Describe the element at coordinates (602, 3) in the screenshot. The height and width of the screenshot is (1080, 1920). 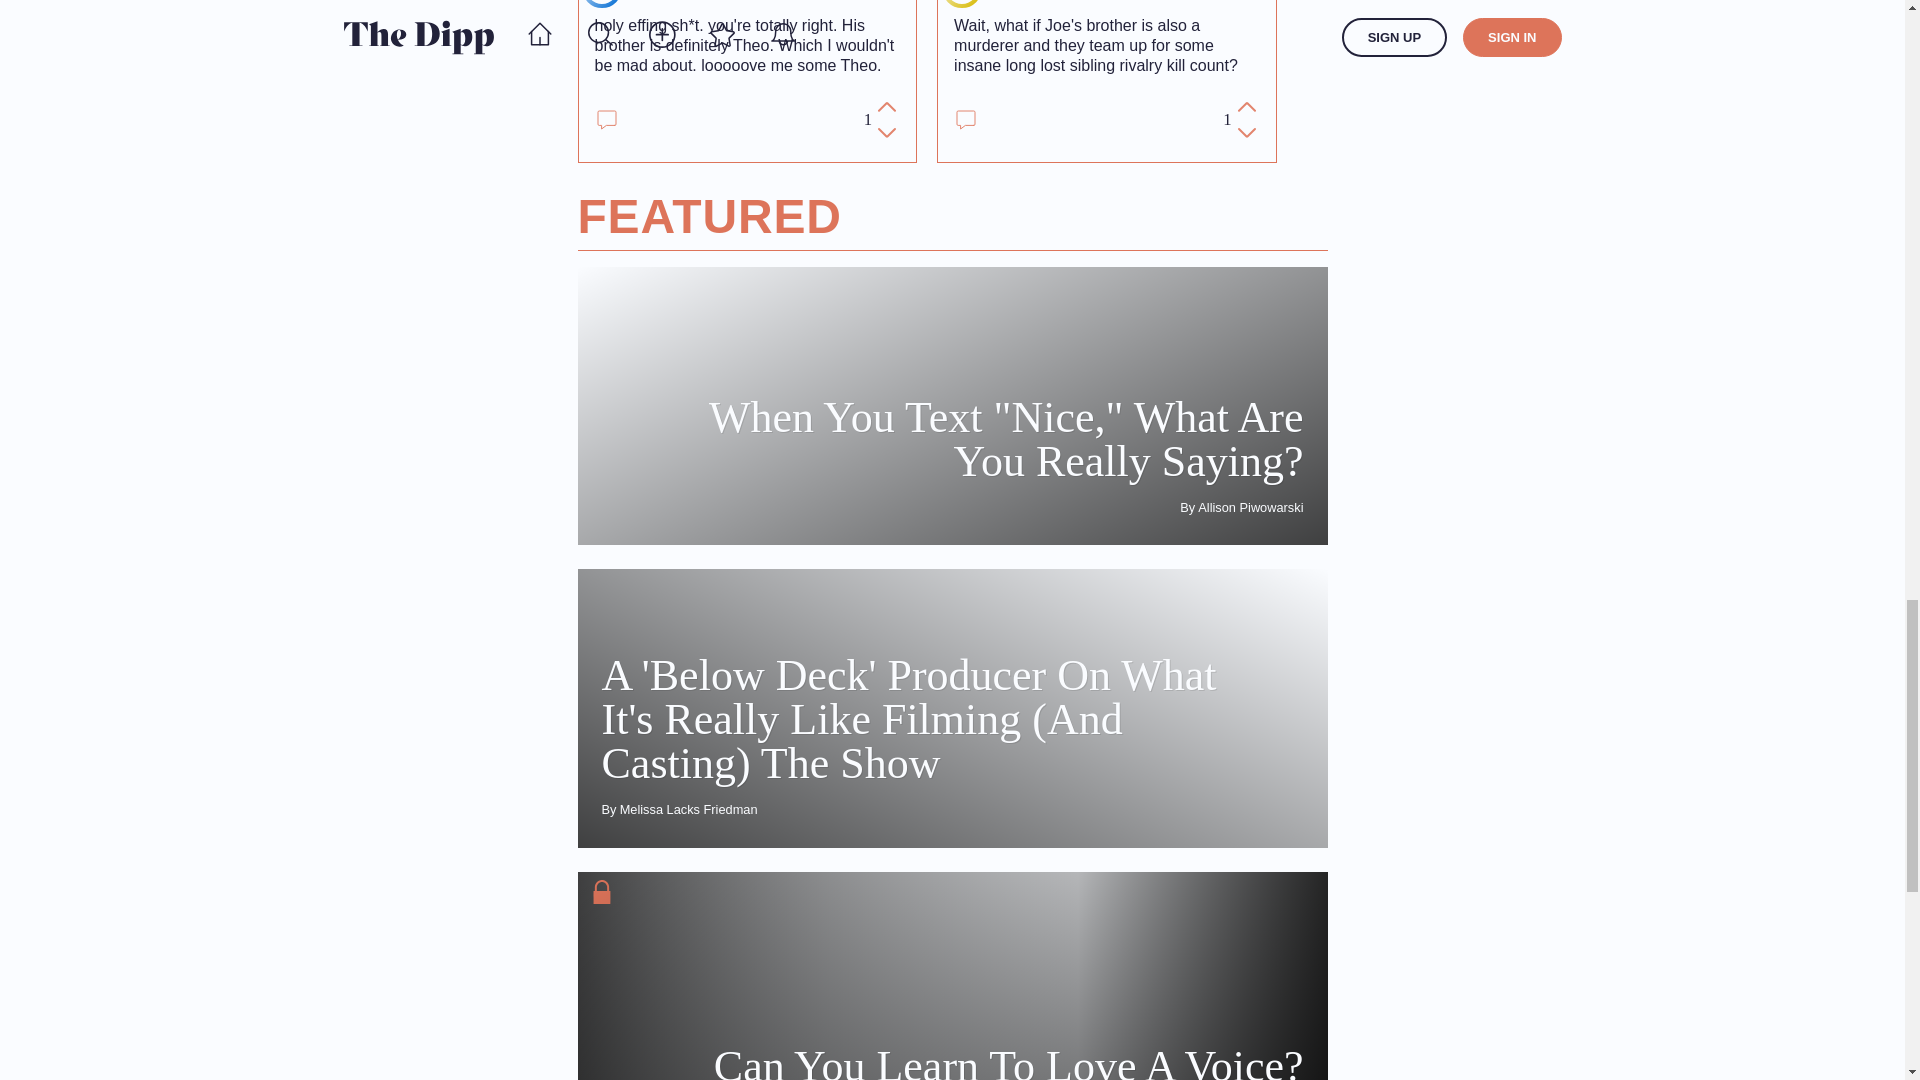
I see `R` at that location.